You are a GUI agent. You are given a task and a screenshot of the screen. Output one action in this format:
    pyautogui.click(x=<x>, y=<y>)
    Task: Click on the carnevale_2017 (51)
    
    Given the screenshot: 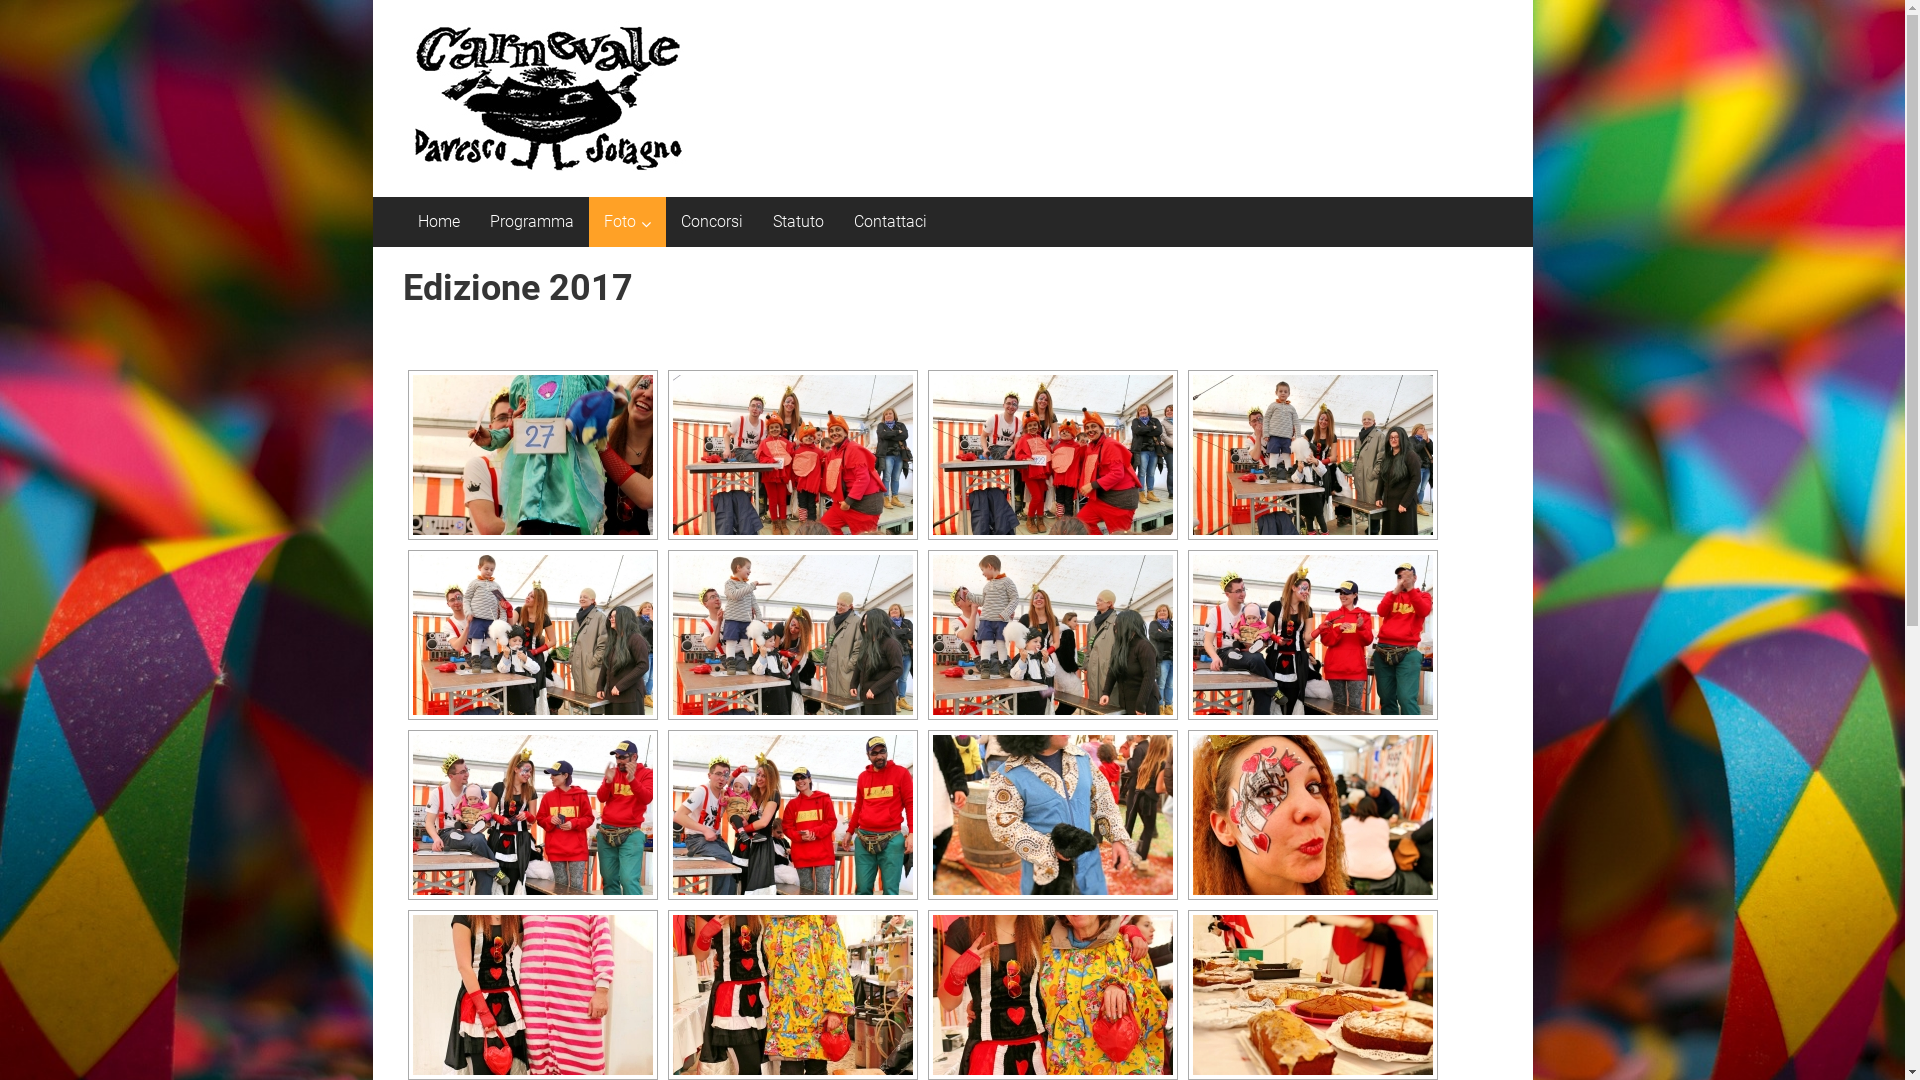 What is the action you would take?
    pyautogui.click(x=1312, y=815)
    